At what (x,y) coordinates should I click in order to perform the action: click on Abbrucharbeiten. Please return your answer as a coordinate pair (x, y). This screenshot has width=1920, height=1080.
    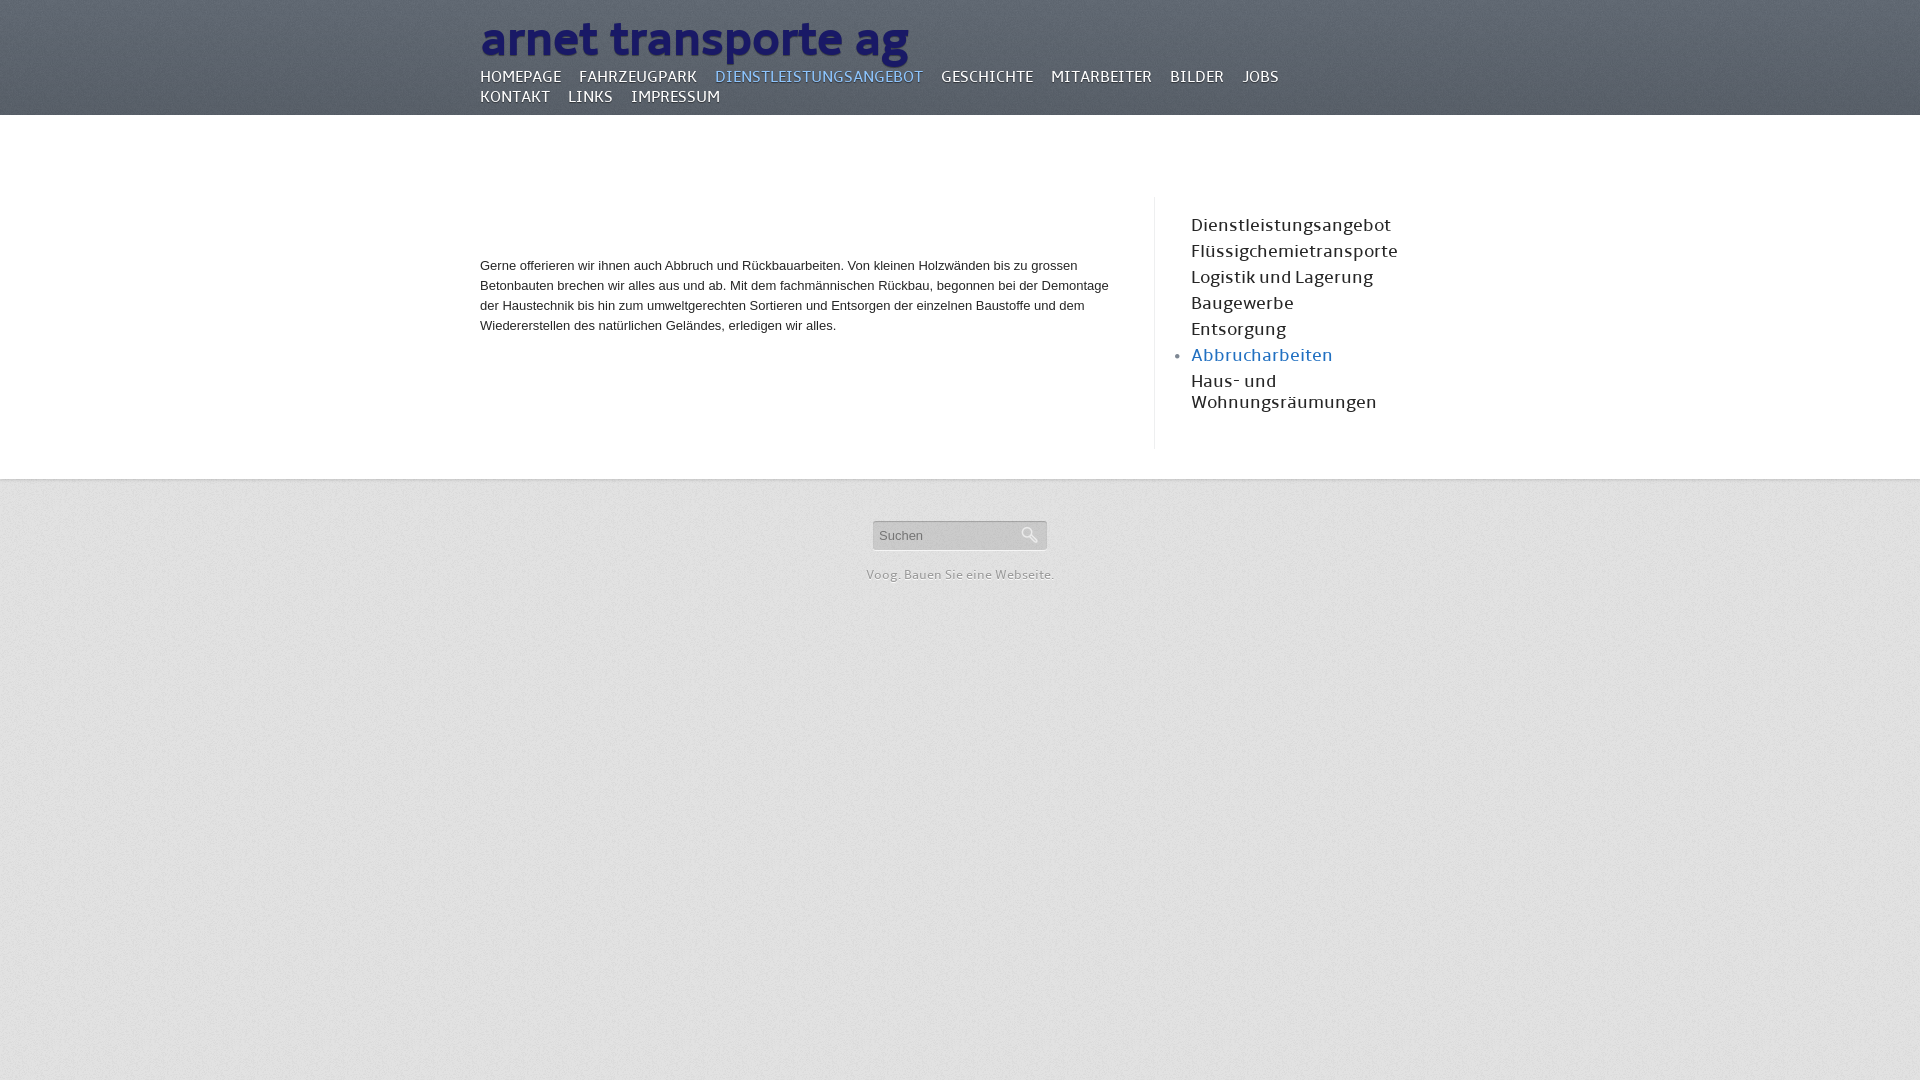
    Looking at the image, I should click on (1262, 356).